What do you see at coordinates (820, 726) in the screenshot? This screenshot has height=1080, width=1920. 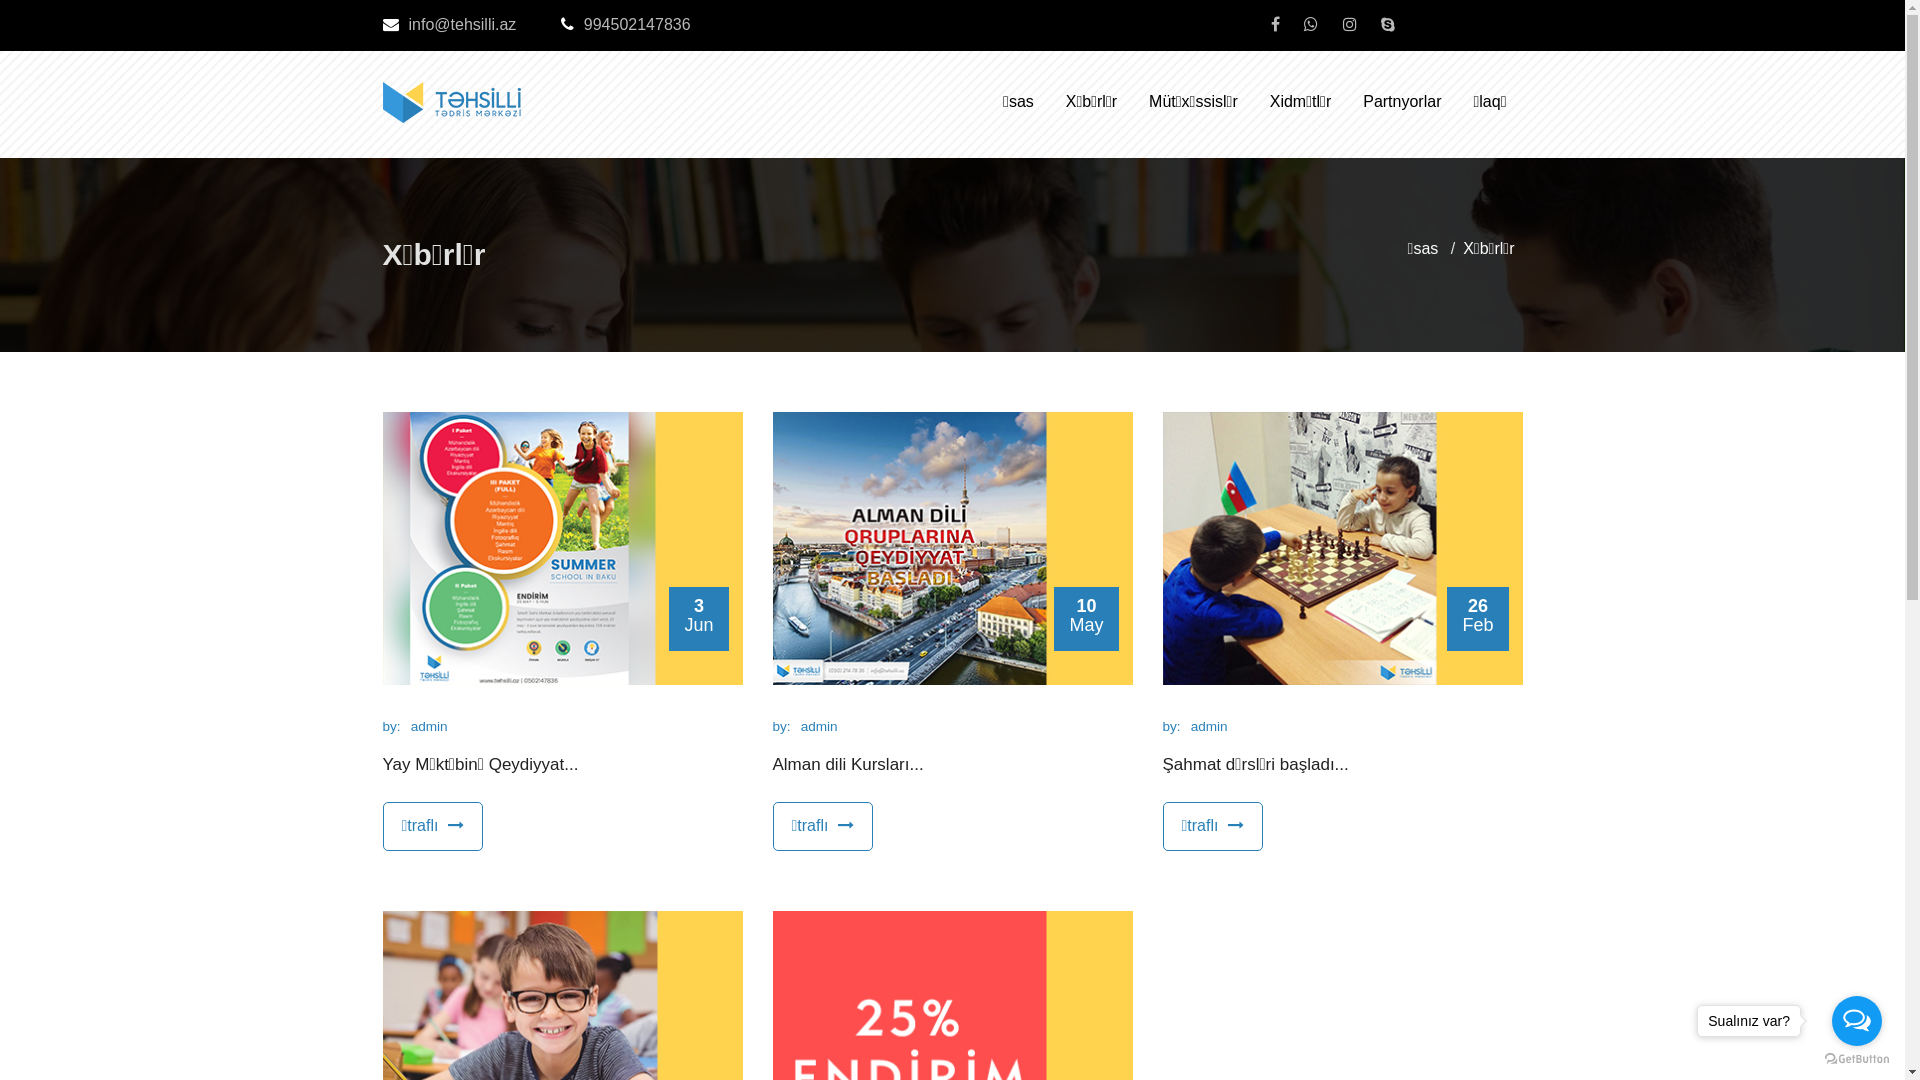 I see `admin` at bounding box center [820, 726].